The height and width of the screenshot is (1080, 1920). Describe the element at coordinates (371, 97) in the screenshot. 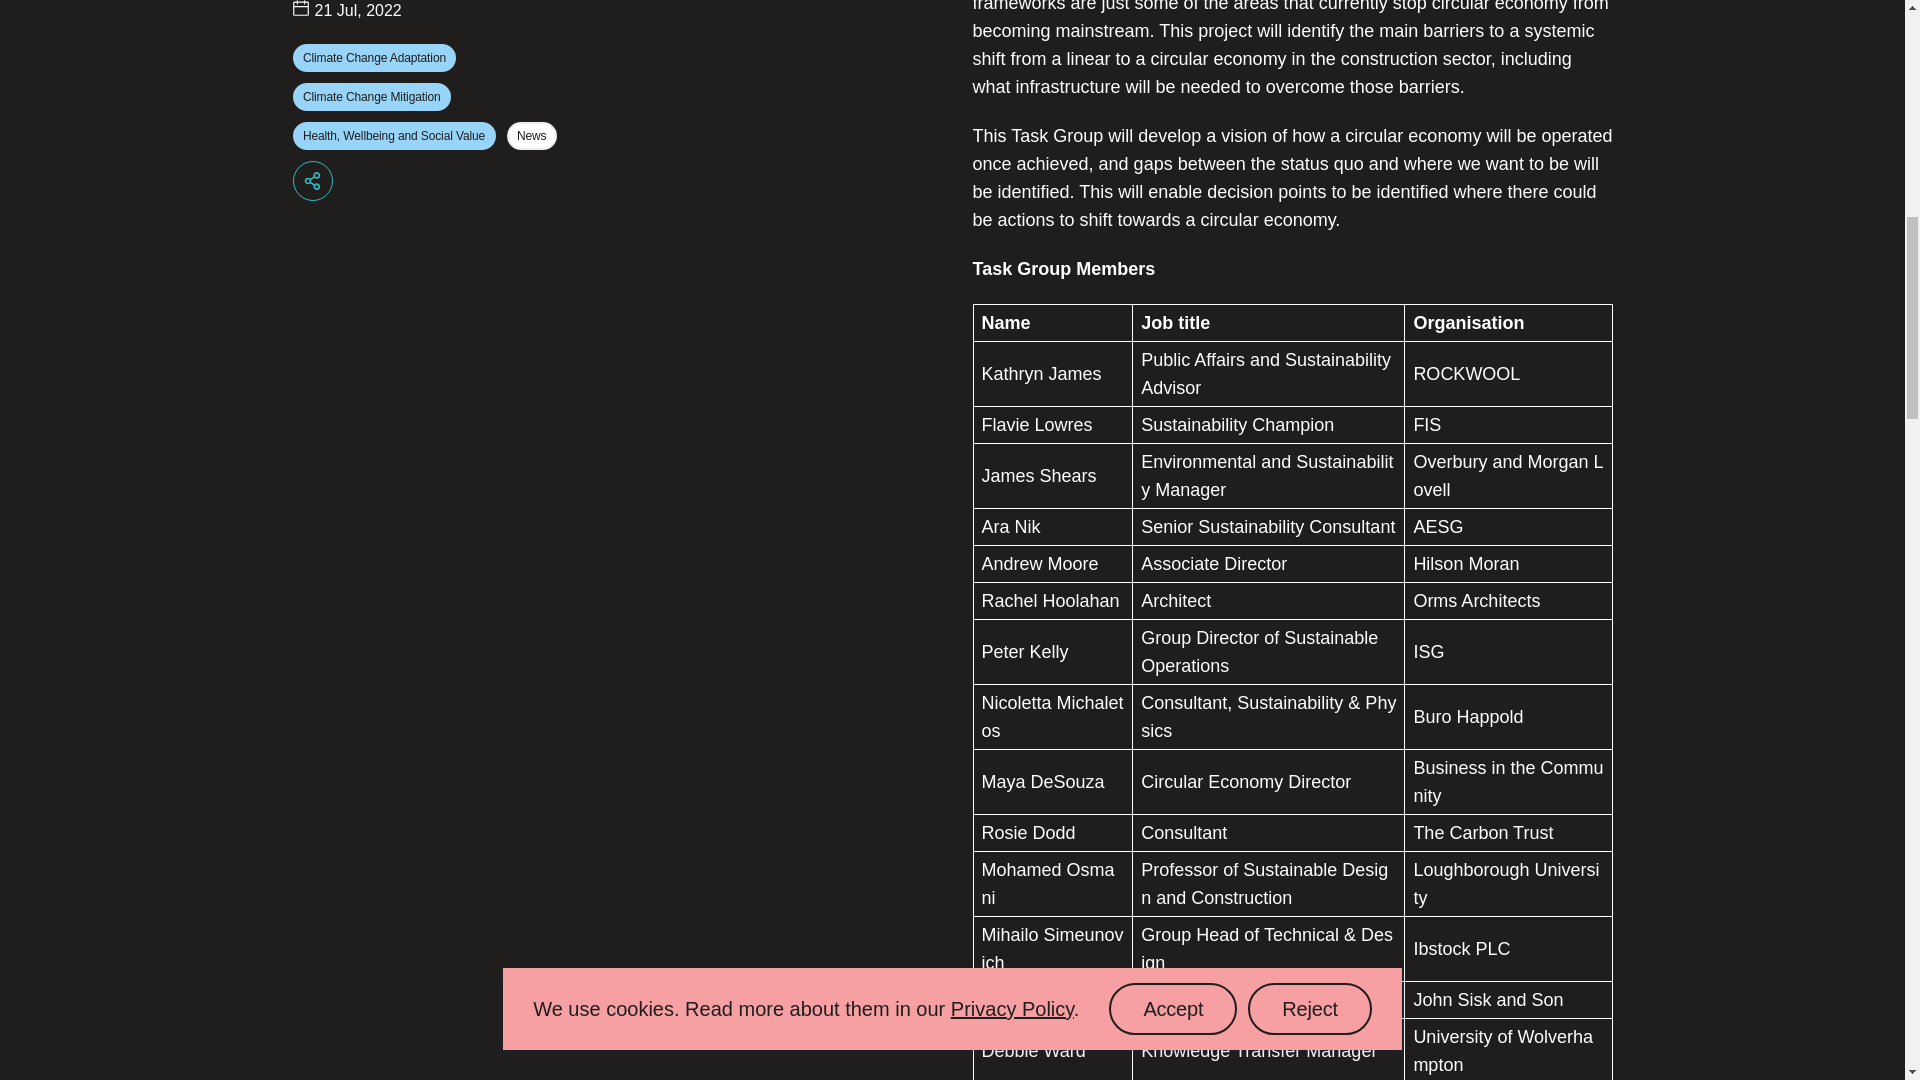

I see `Climate Change Mitigation` at that location.